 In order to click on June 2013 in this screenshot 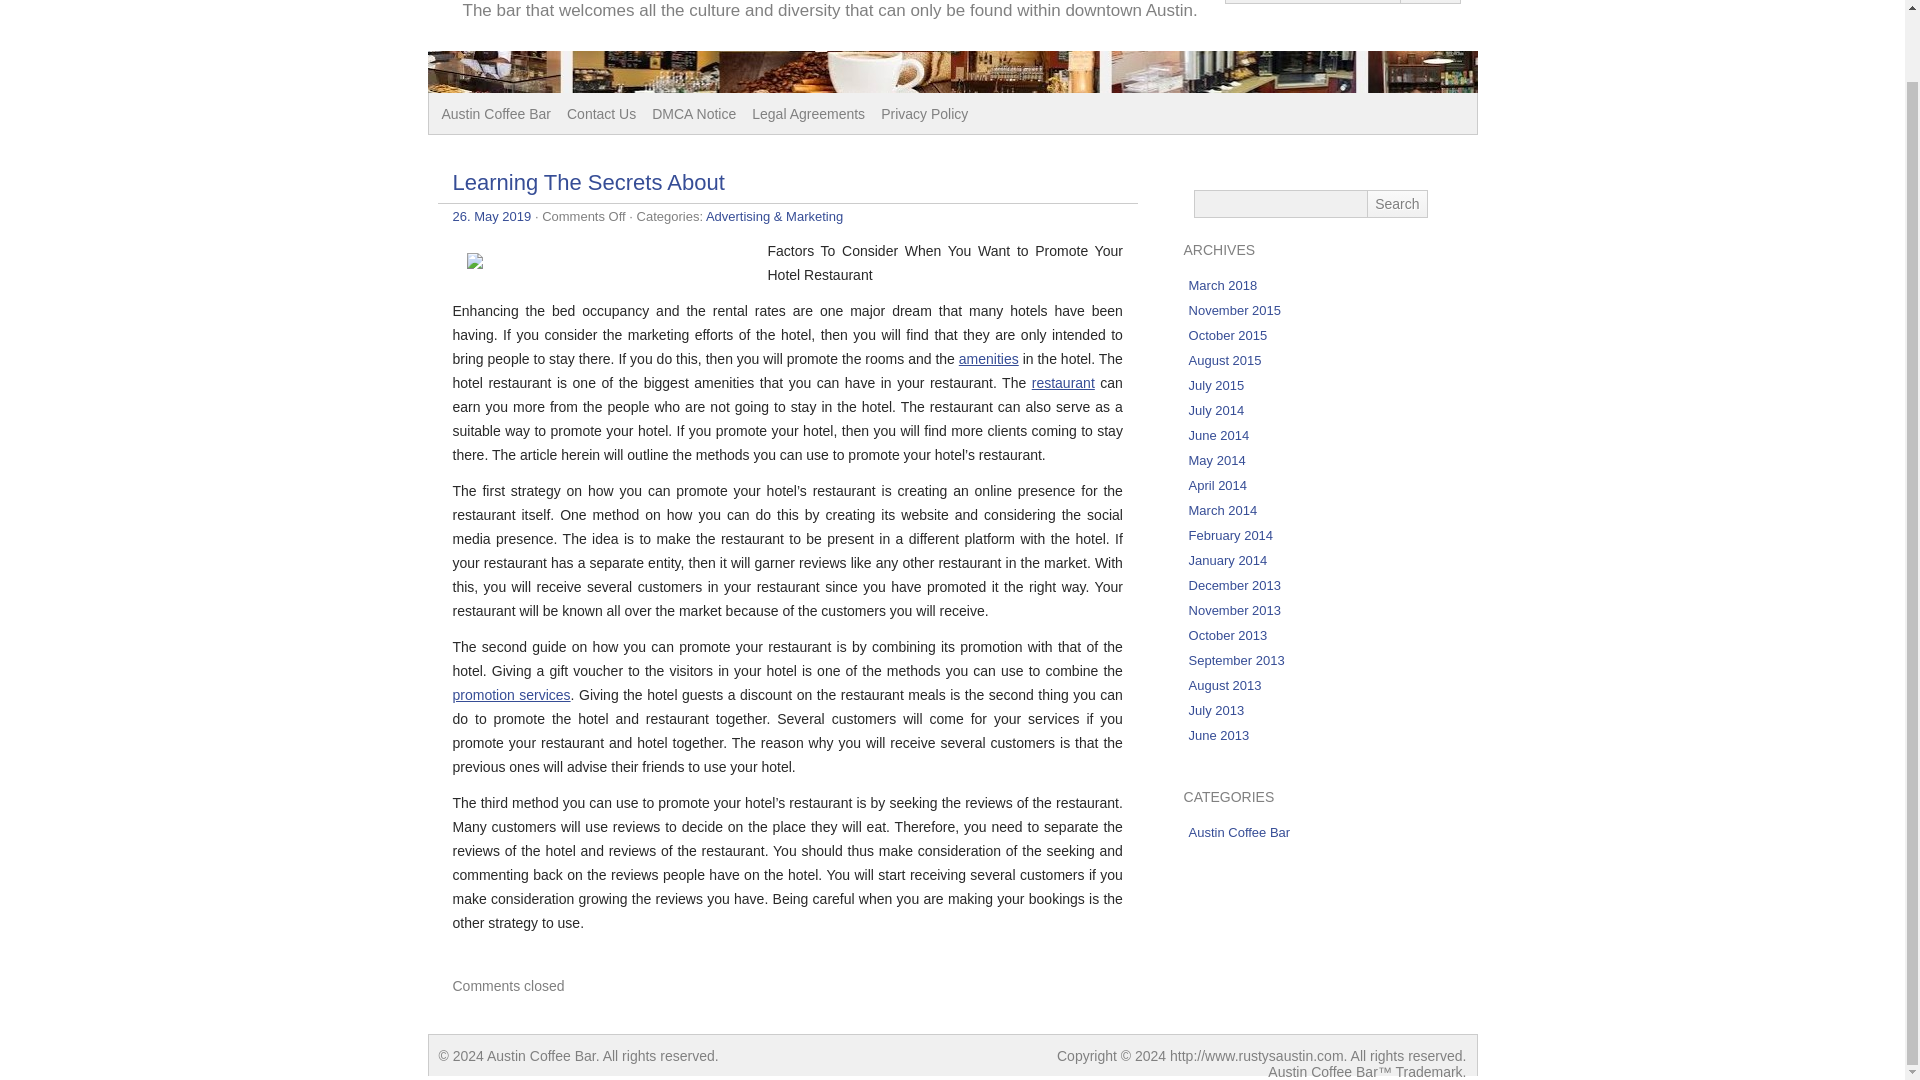, I will do `click(1218, 735)`.